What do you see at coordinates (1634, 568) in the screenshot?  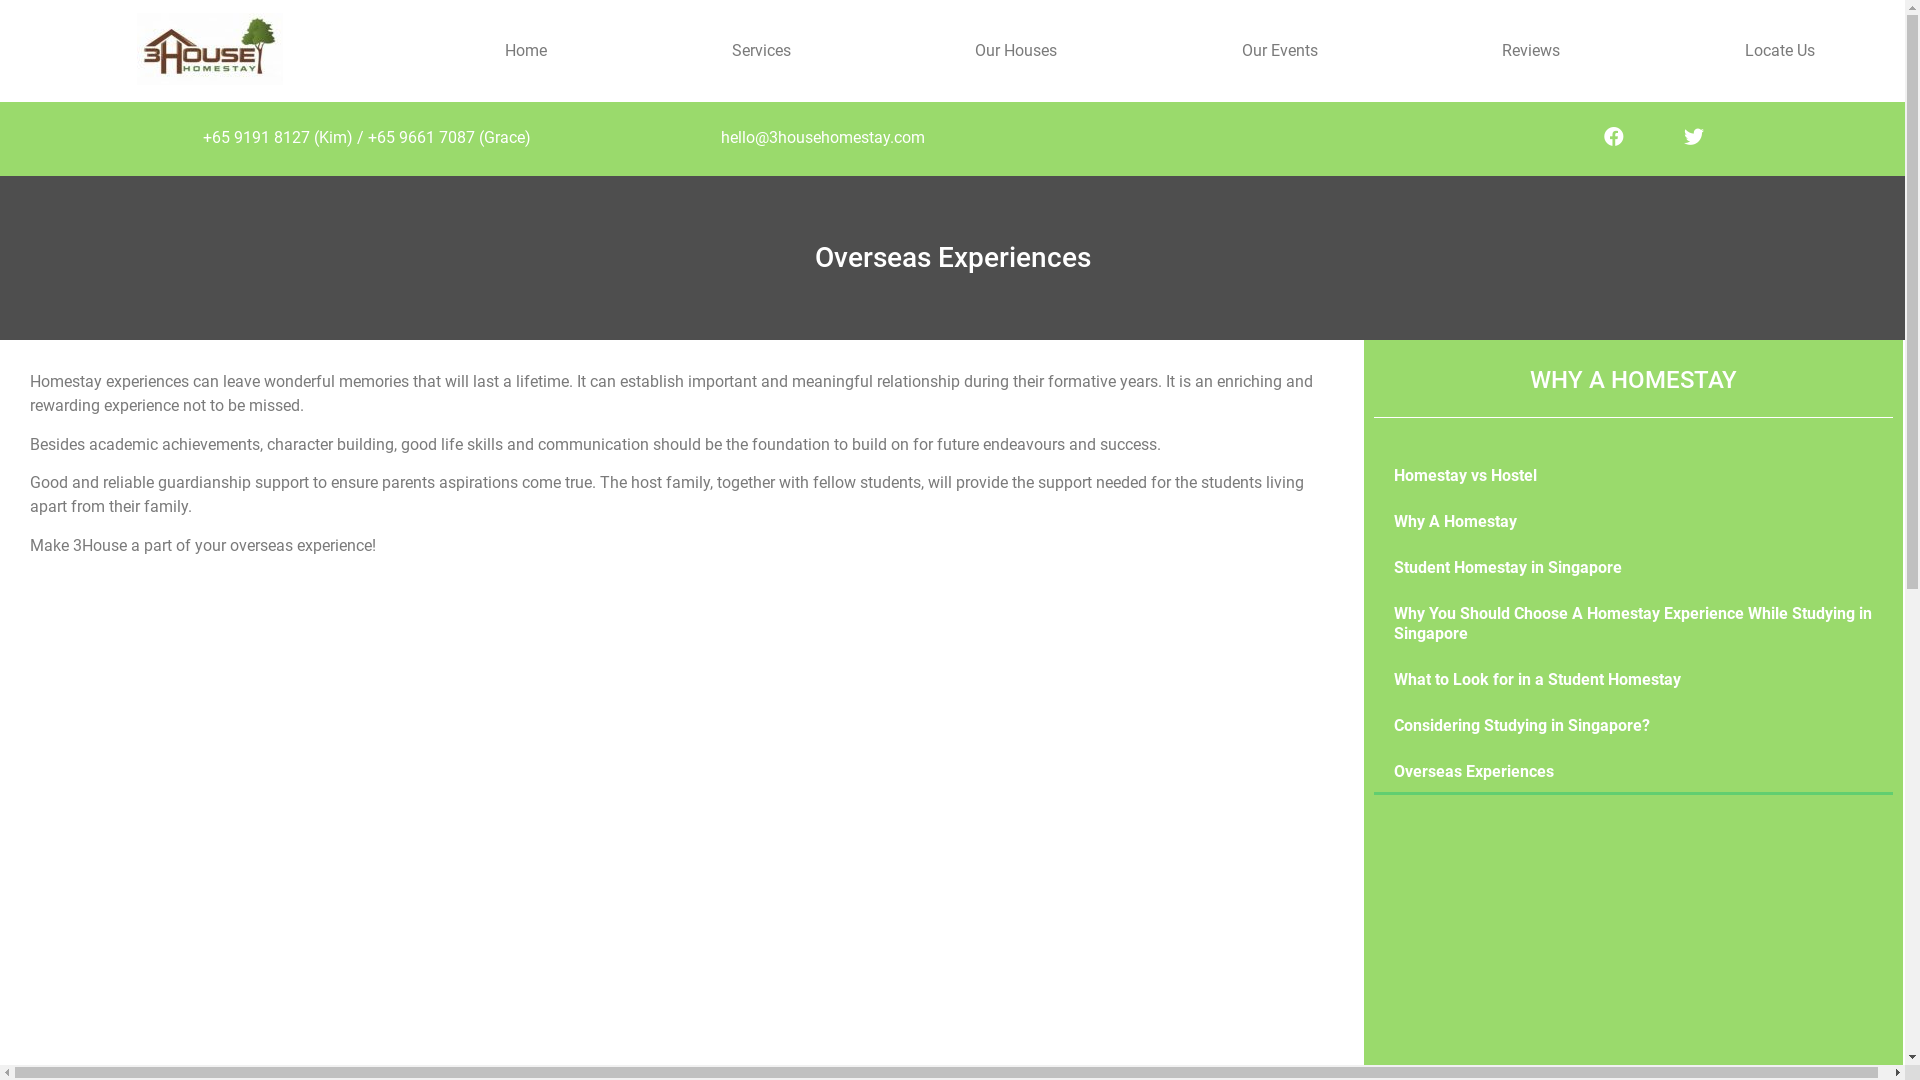 I see `Student Homestay in Singapore` at bounding box center [1634, 568].